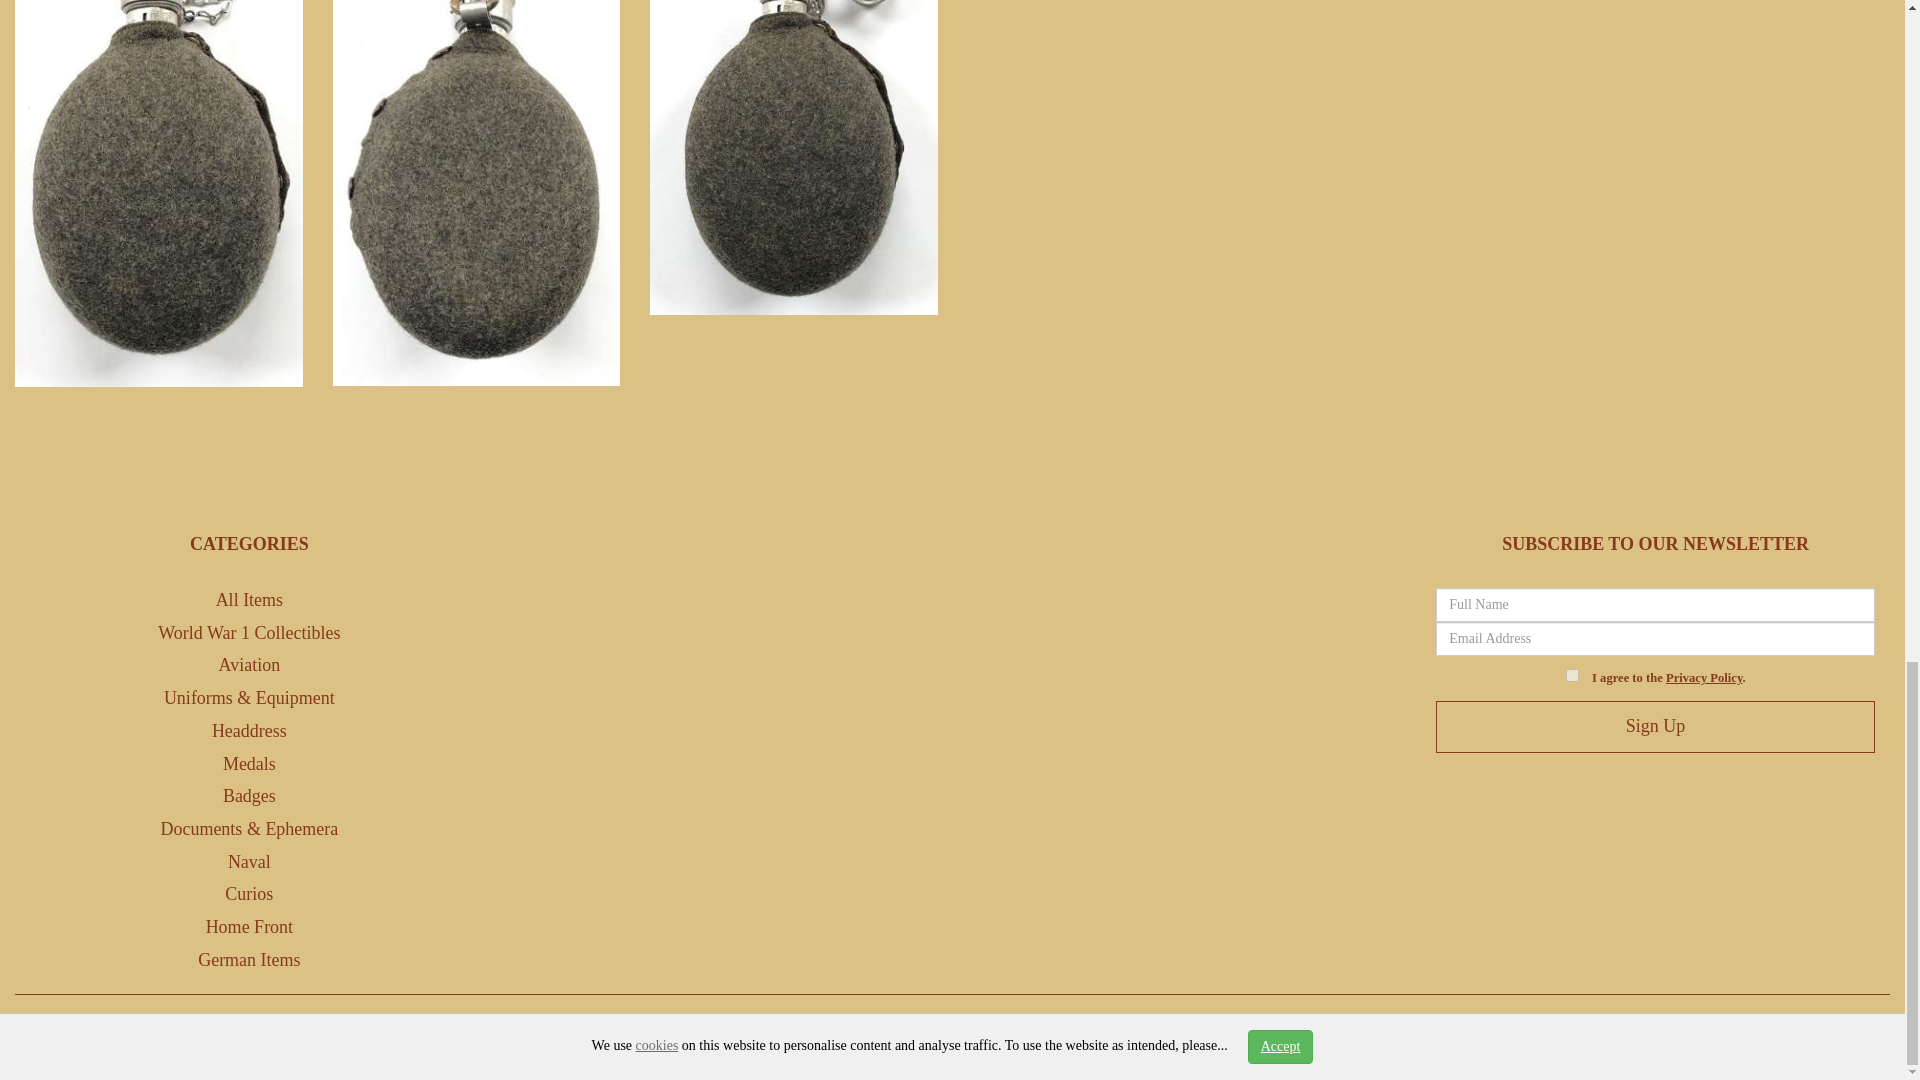  I want to click on German Items, so click(248, 960).